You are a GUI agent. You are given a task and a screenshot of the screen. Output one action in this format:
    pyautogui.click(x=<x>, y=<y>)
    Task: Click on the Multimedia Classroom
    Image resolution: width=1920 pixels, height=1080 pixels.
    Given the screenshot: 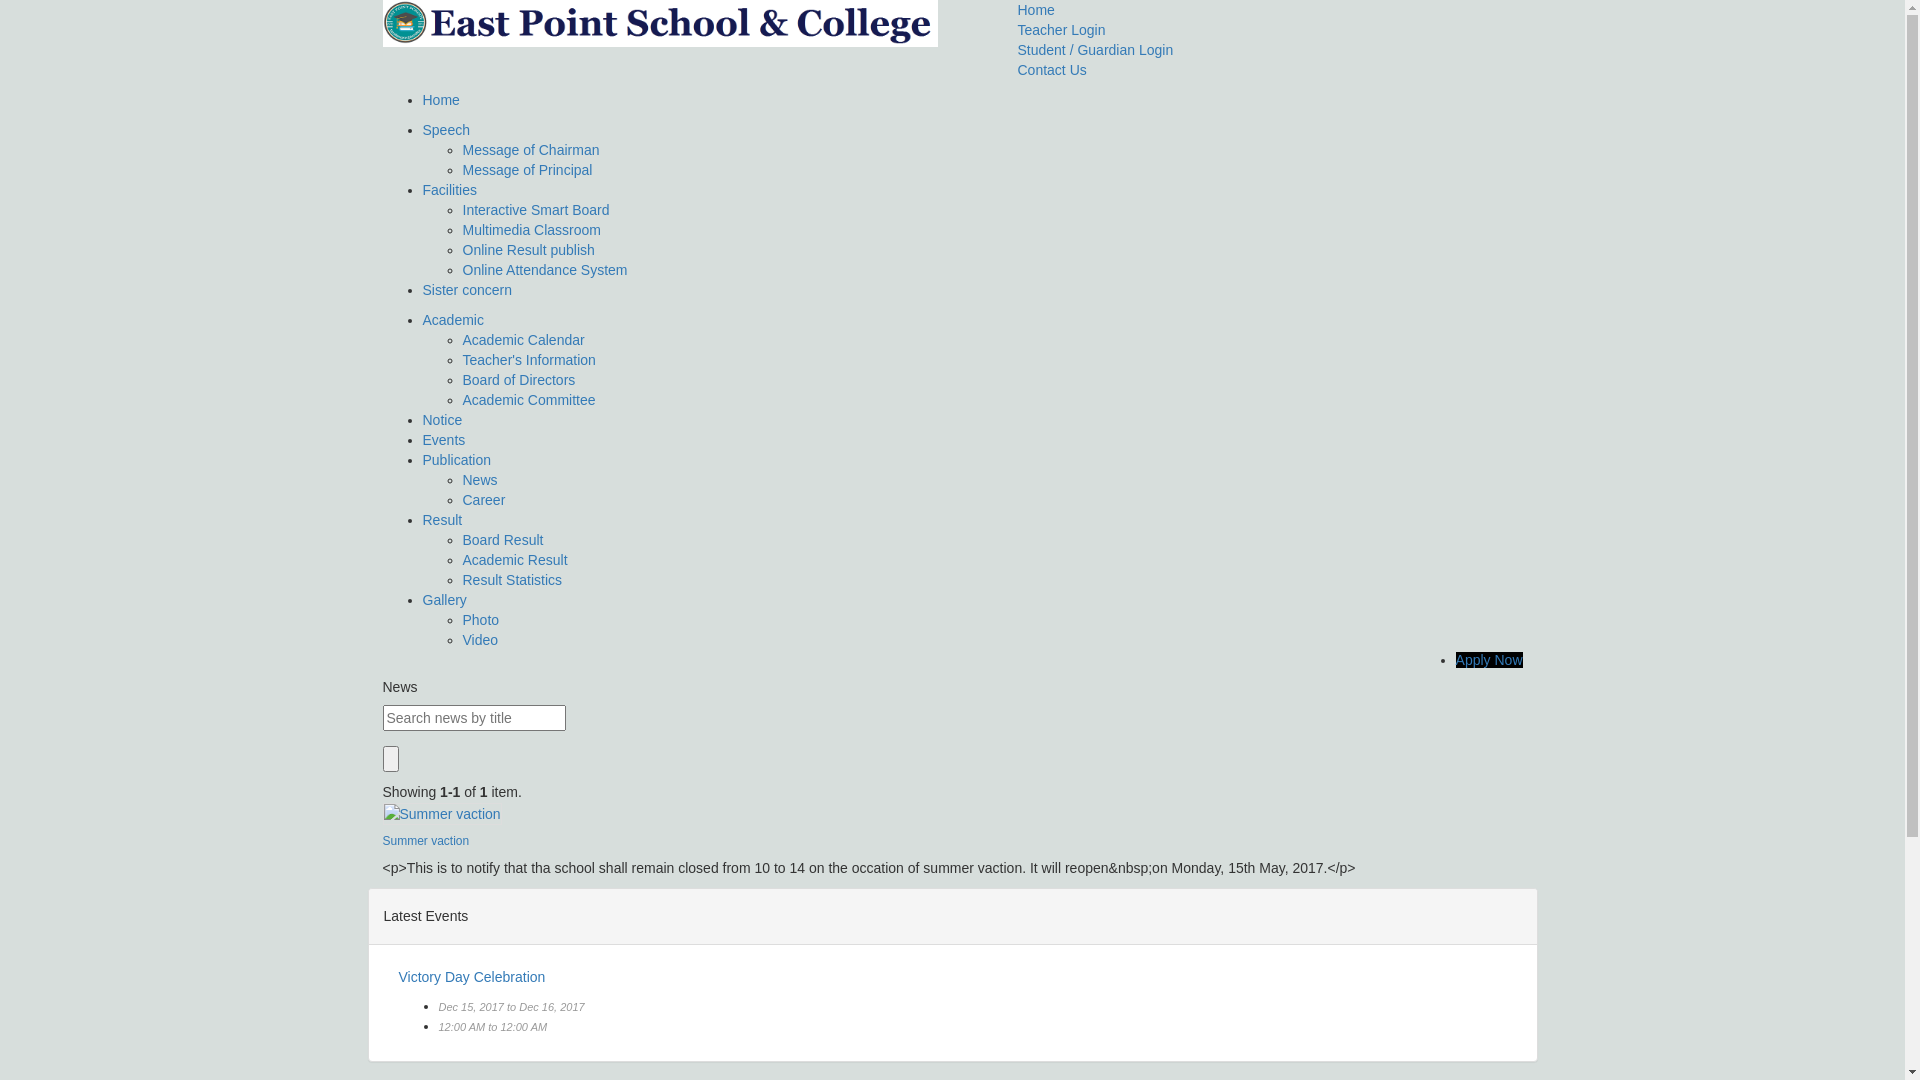 What is the action you would take?
    pyautogui.click(x=531, y=230)
    